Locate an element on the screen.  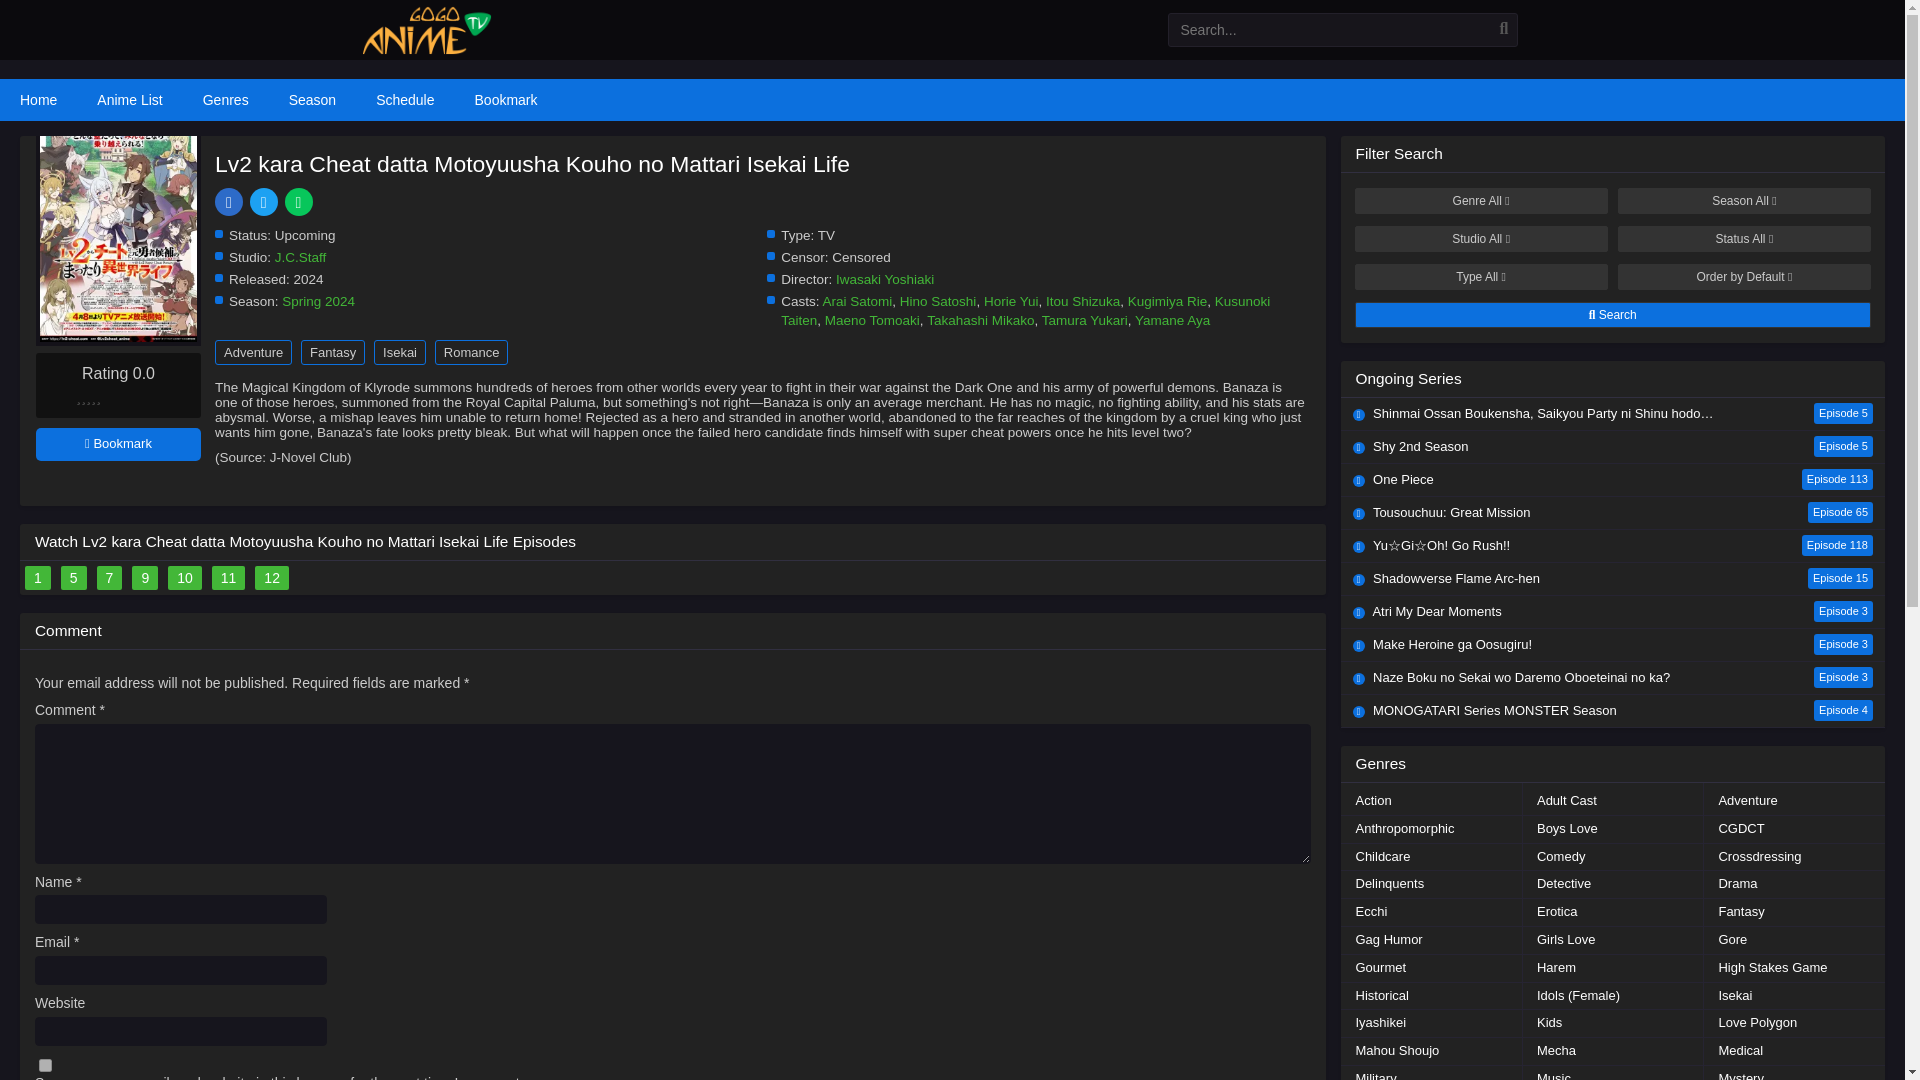
Itou Shizuka is located at coordinates (1082, 300).